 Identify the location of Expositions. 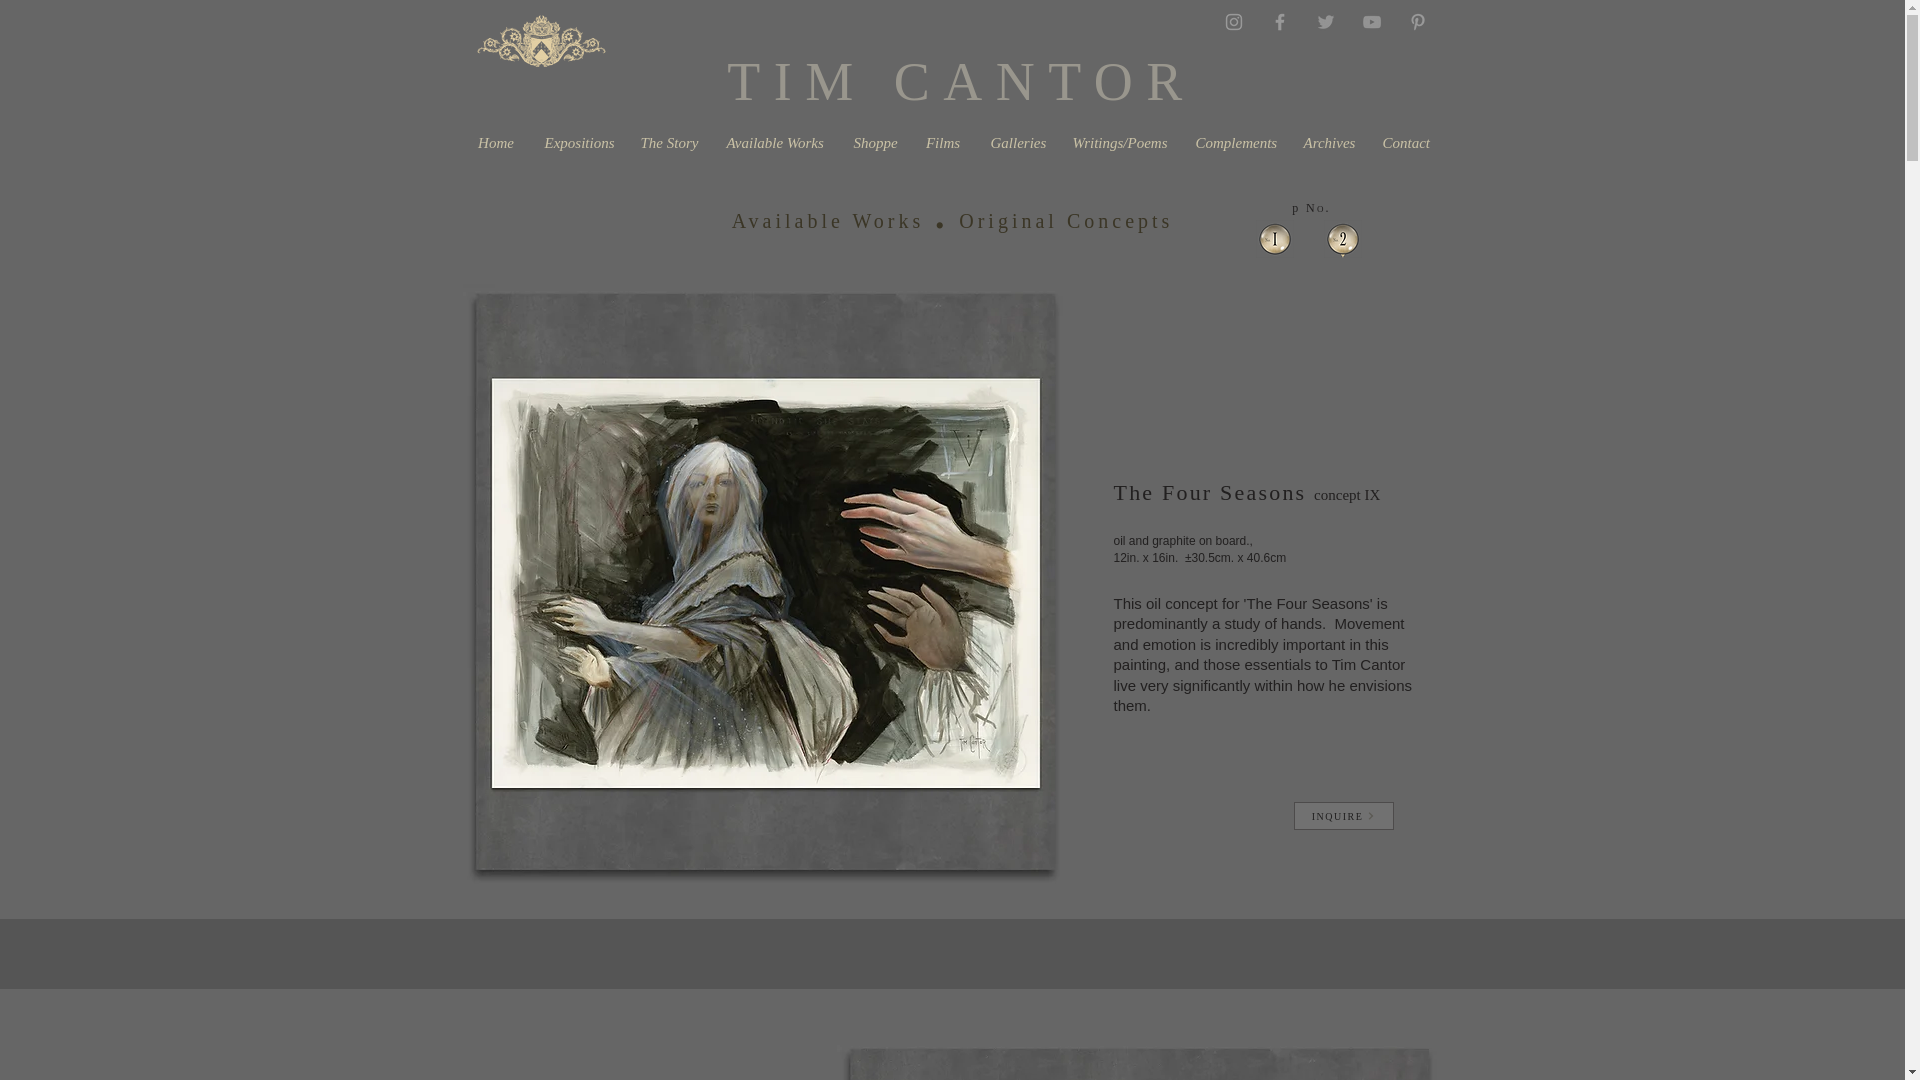
(577, 142).